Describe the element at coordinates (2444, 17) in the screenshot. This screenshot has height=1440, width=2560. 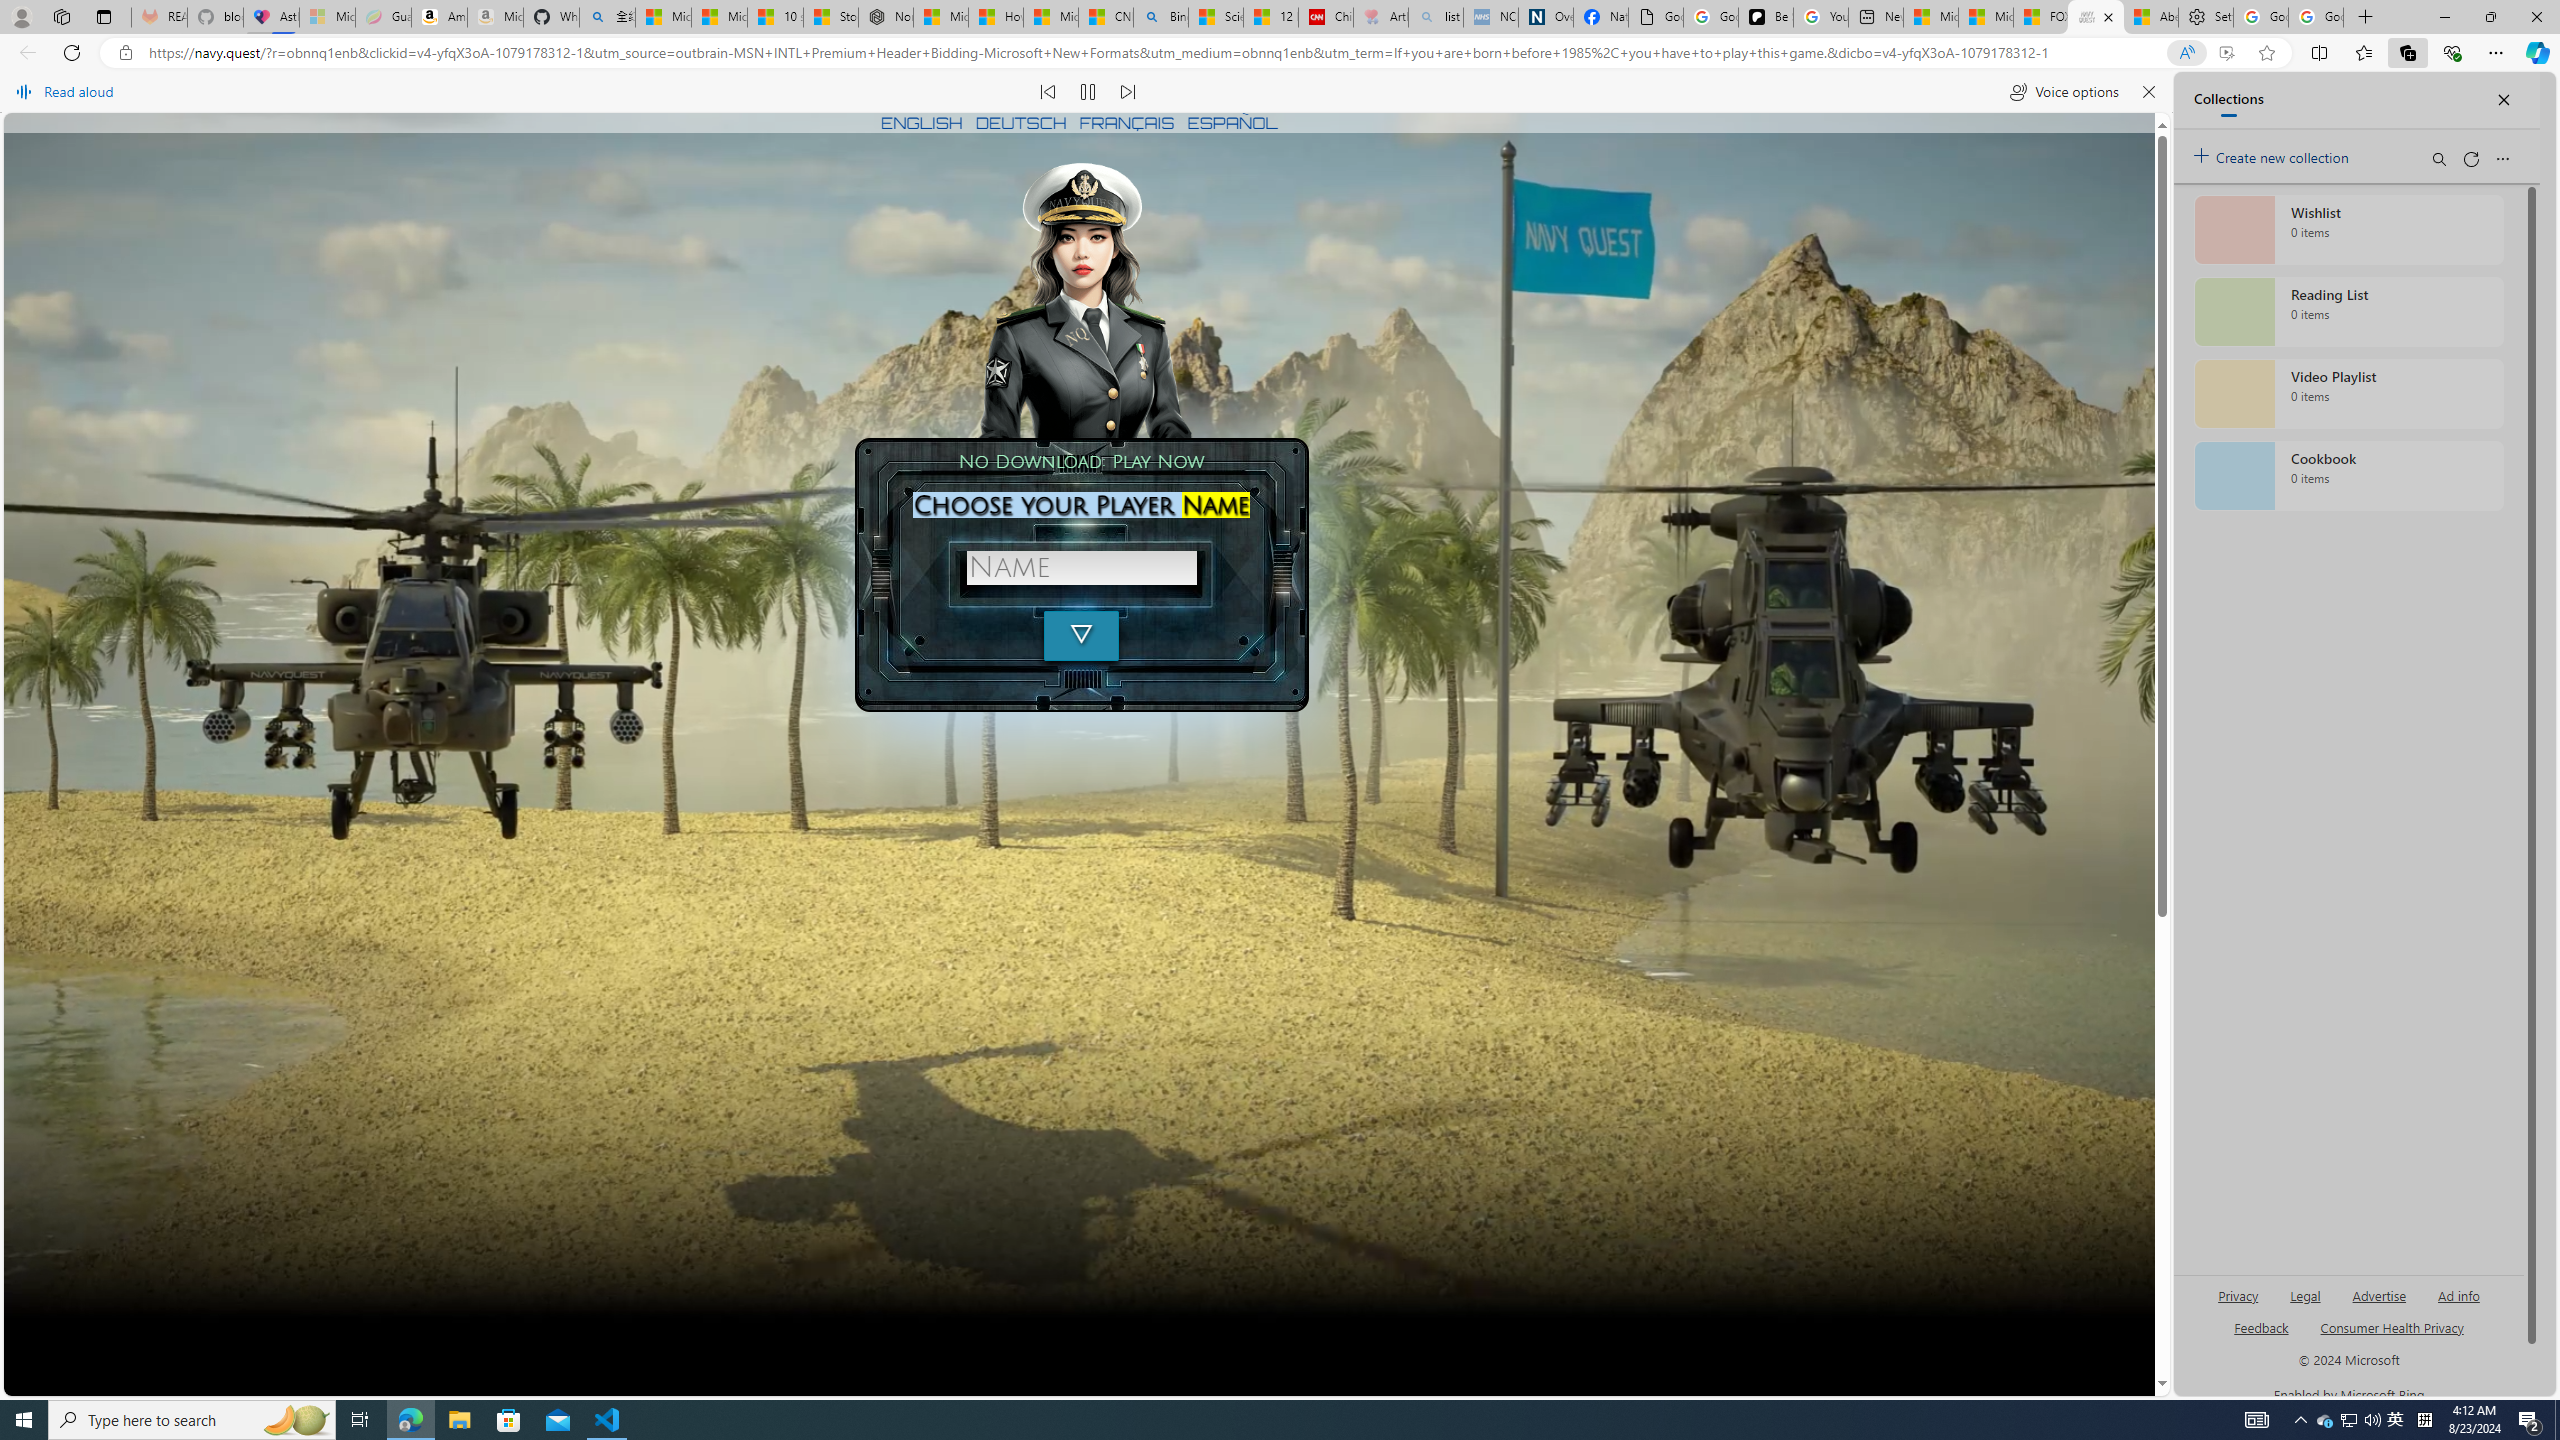
I see `Minimize` at that location.